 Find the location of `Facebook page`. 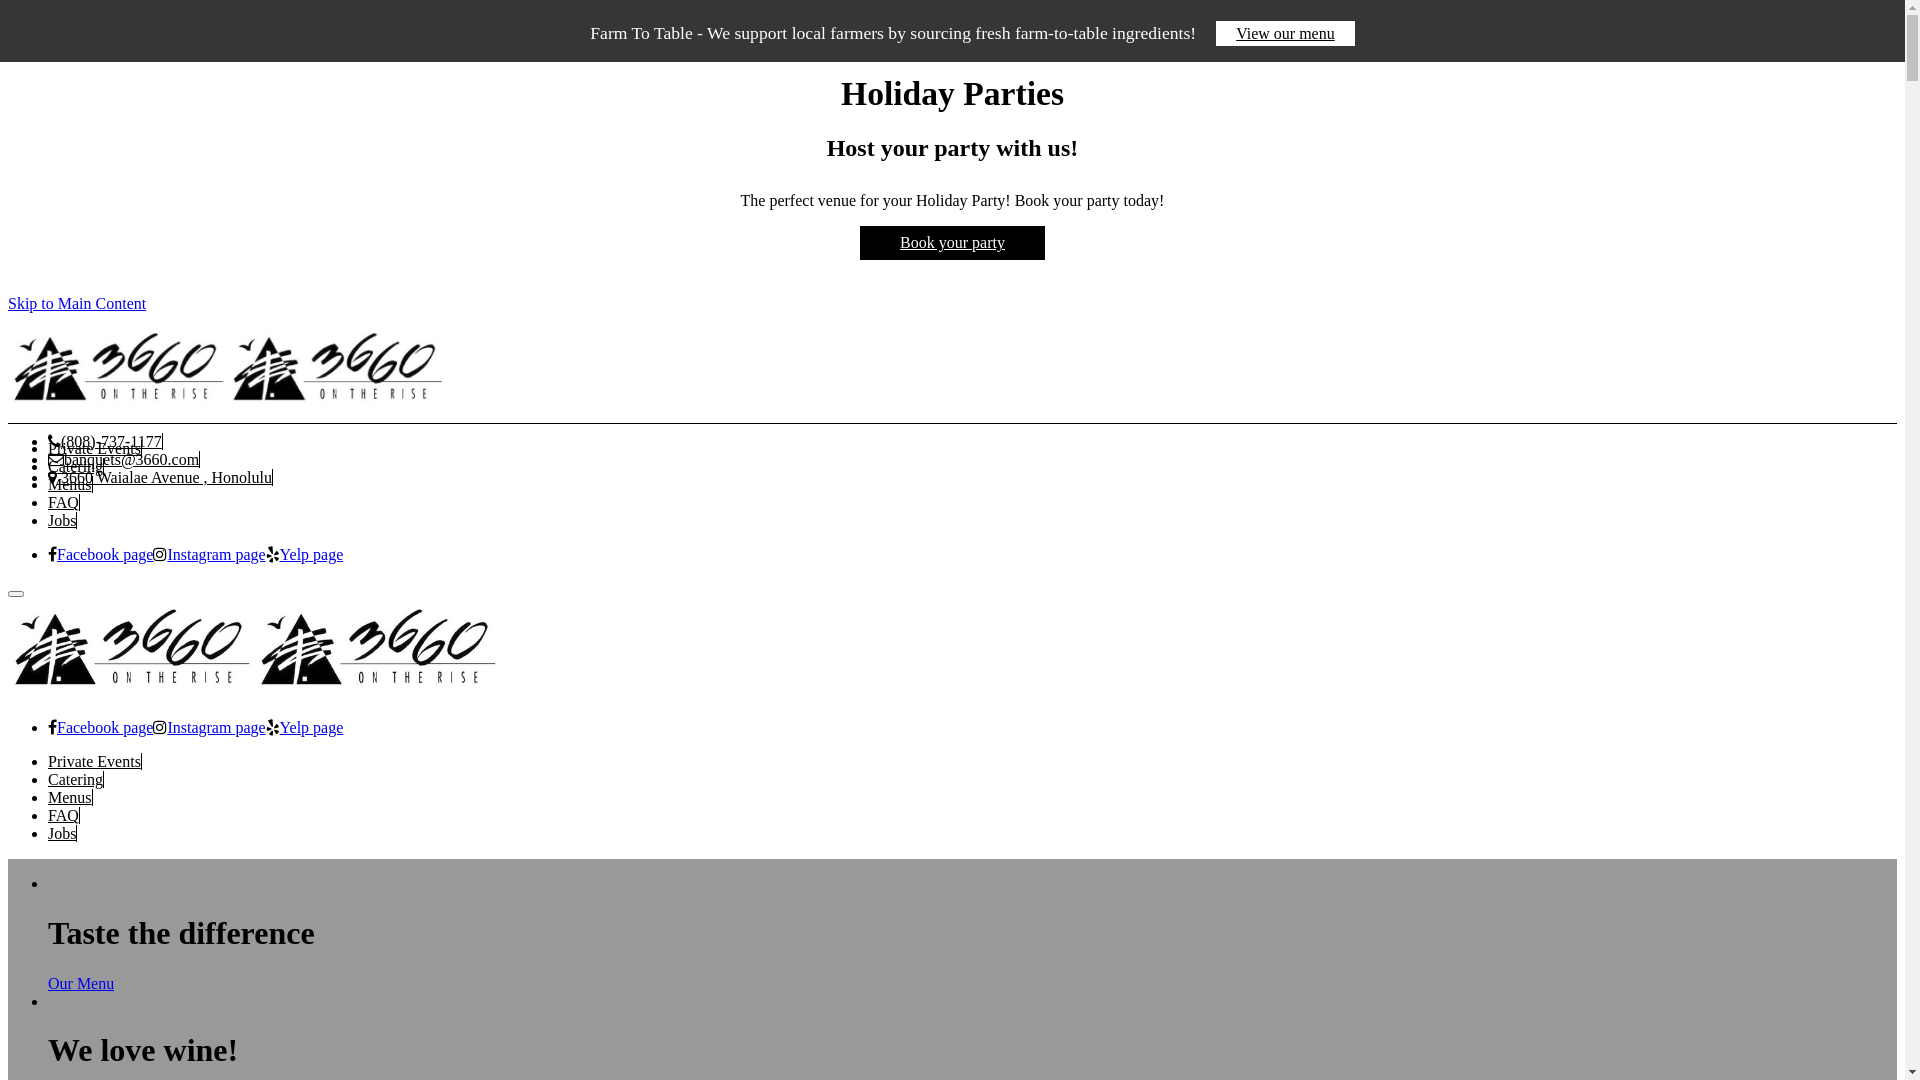

Facebook page is located at coordinates (100, 555).